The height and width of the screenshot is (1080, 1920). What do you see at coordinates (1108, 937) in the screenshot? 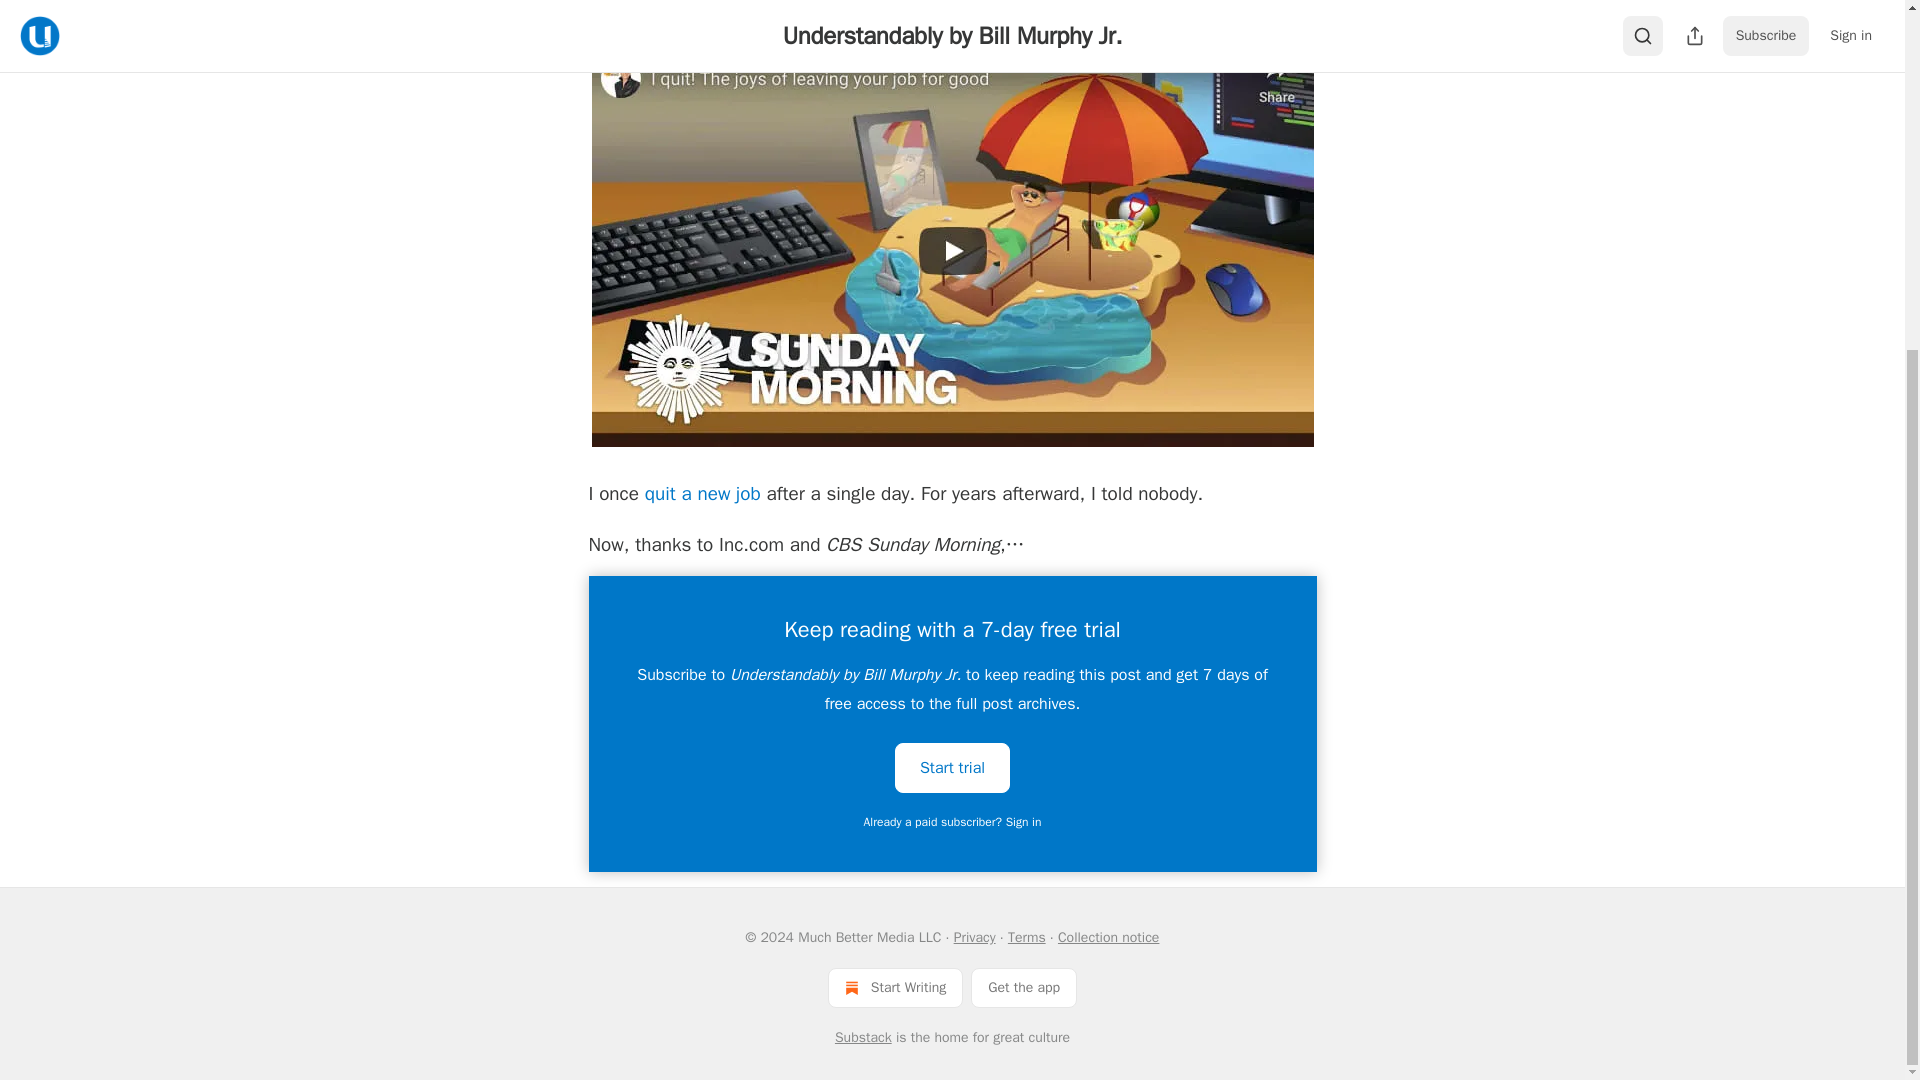
I see `Collection notice` at bounding box center [1108, 937].